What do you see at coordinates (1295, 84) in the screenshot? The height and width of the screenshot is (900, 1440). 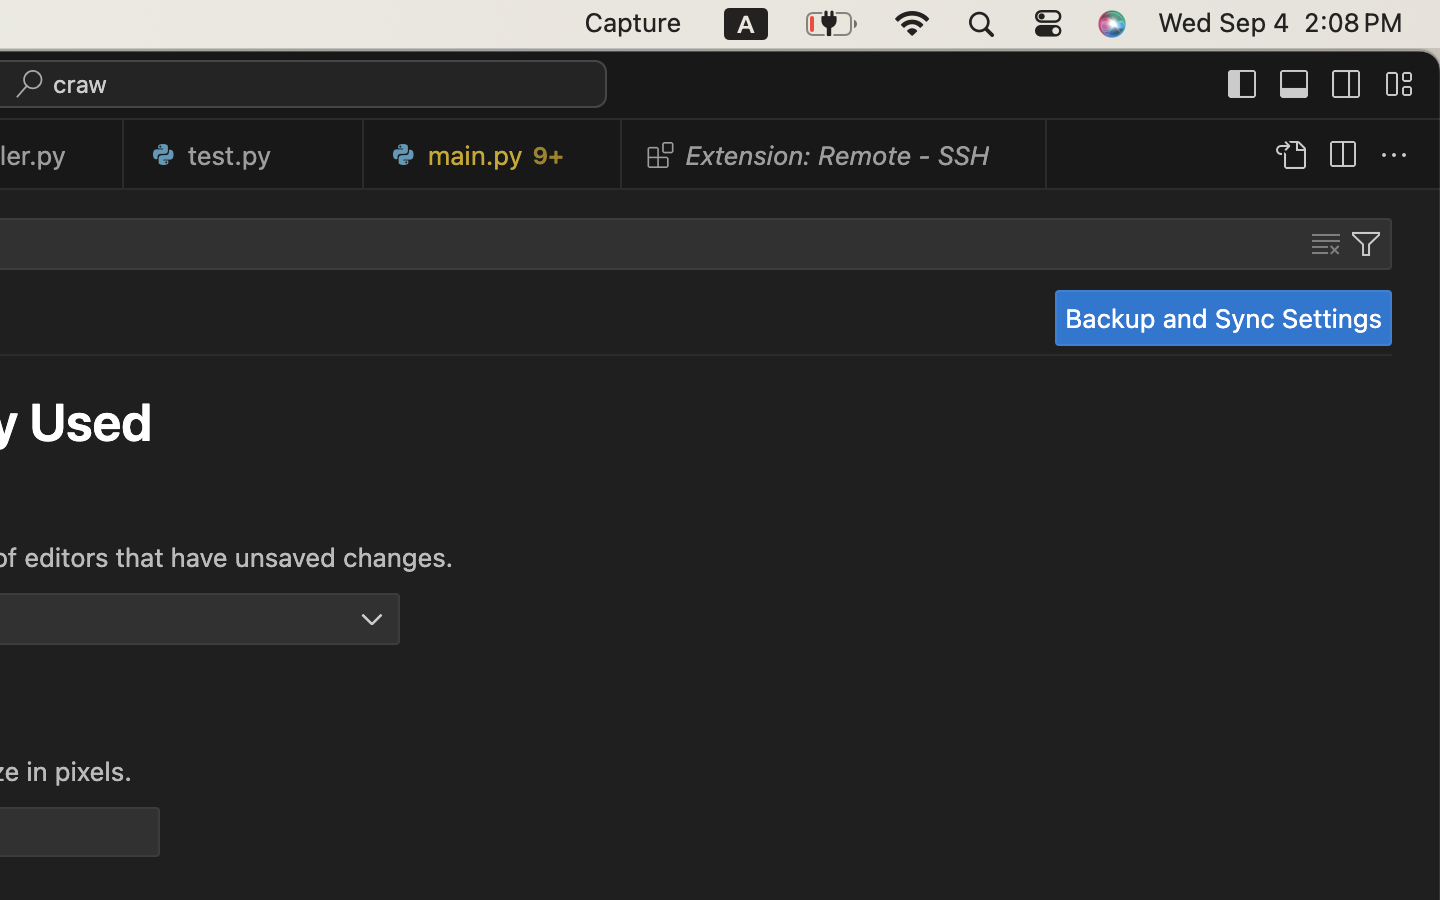 I see `` at bounding box center [1295, 84].